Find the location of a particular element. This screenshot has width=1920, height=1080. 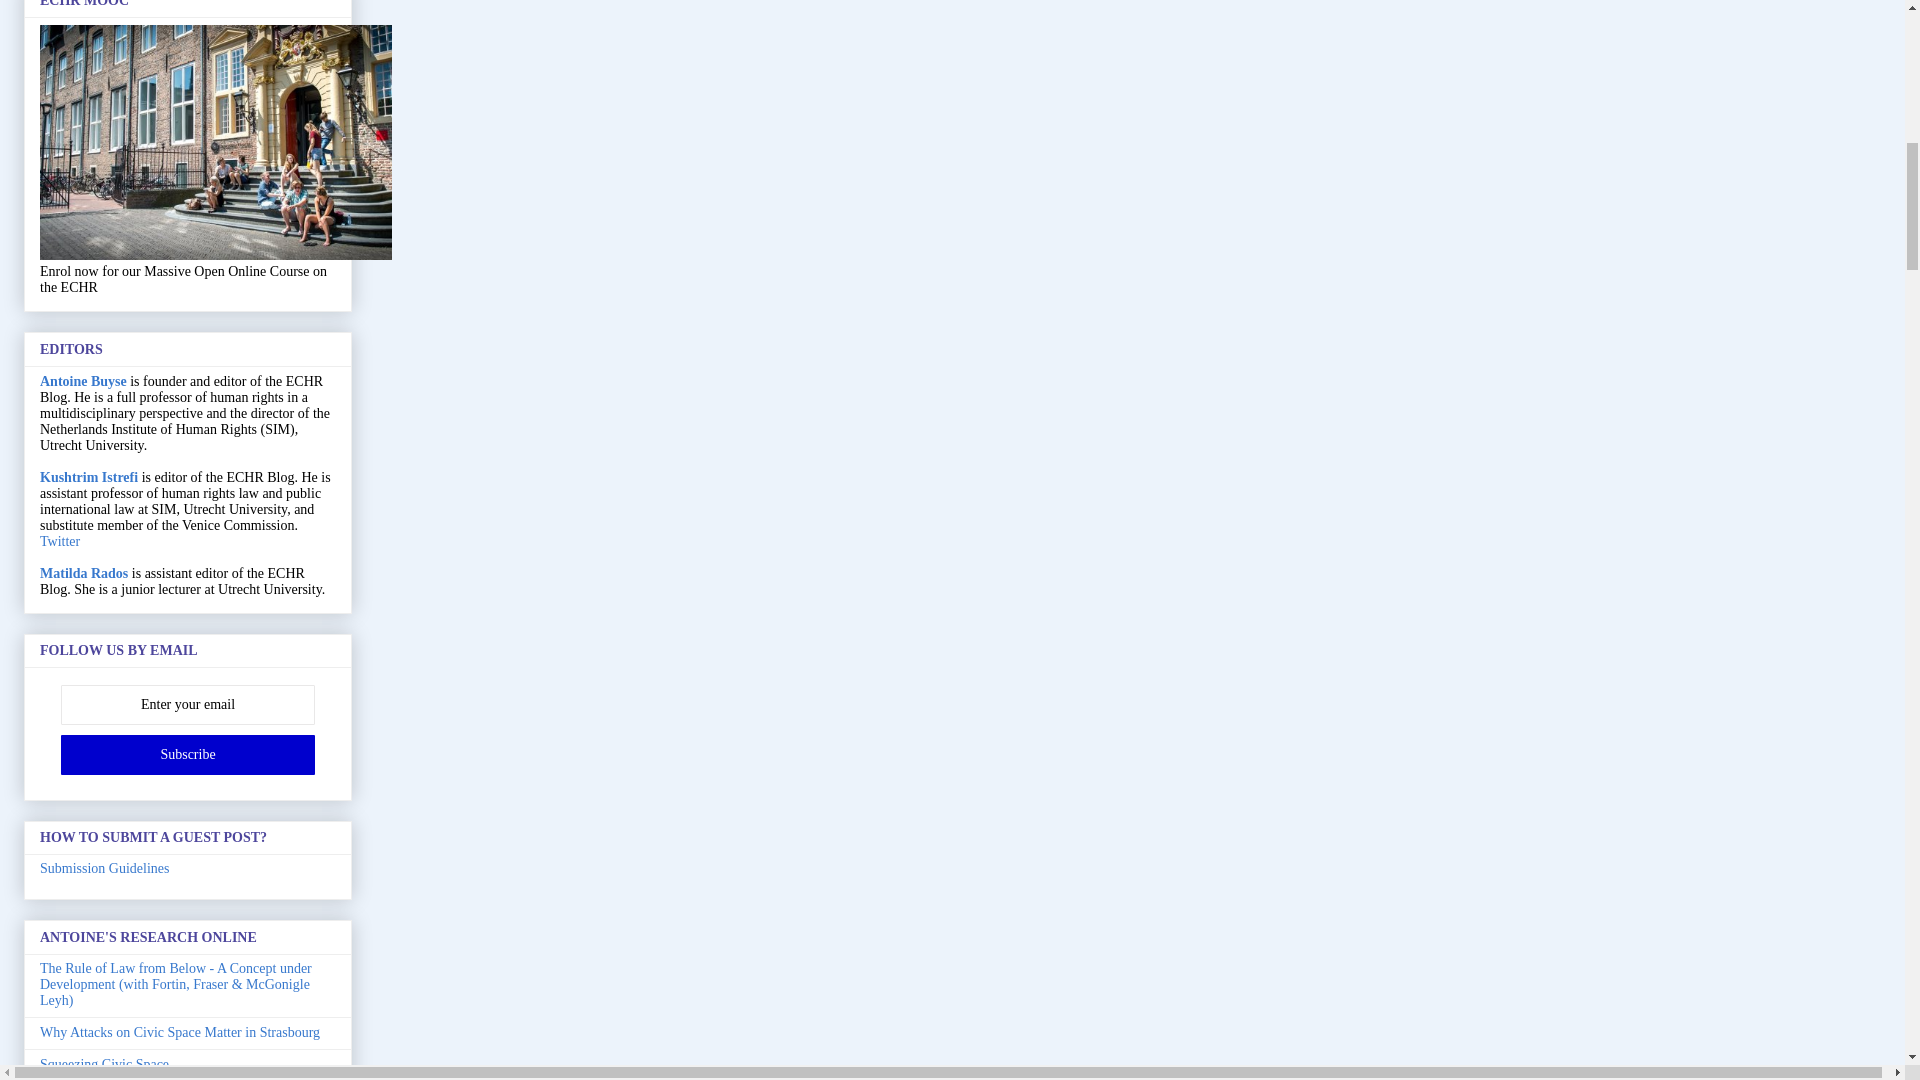

Why Attacks on Civic Space Matter in Strasbourg is located at coordinates (180, 1032).